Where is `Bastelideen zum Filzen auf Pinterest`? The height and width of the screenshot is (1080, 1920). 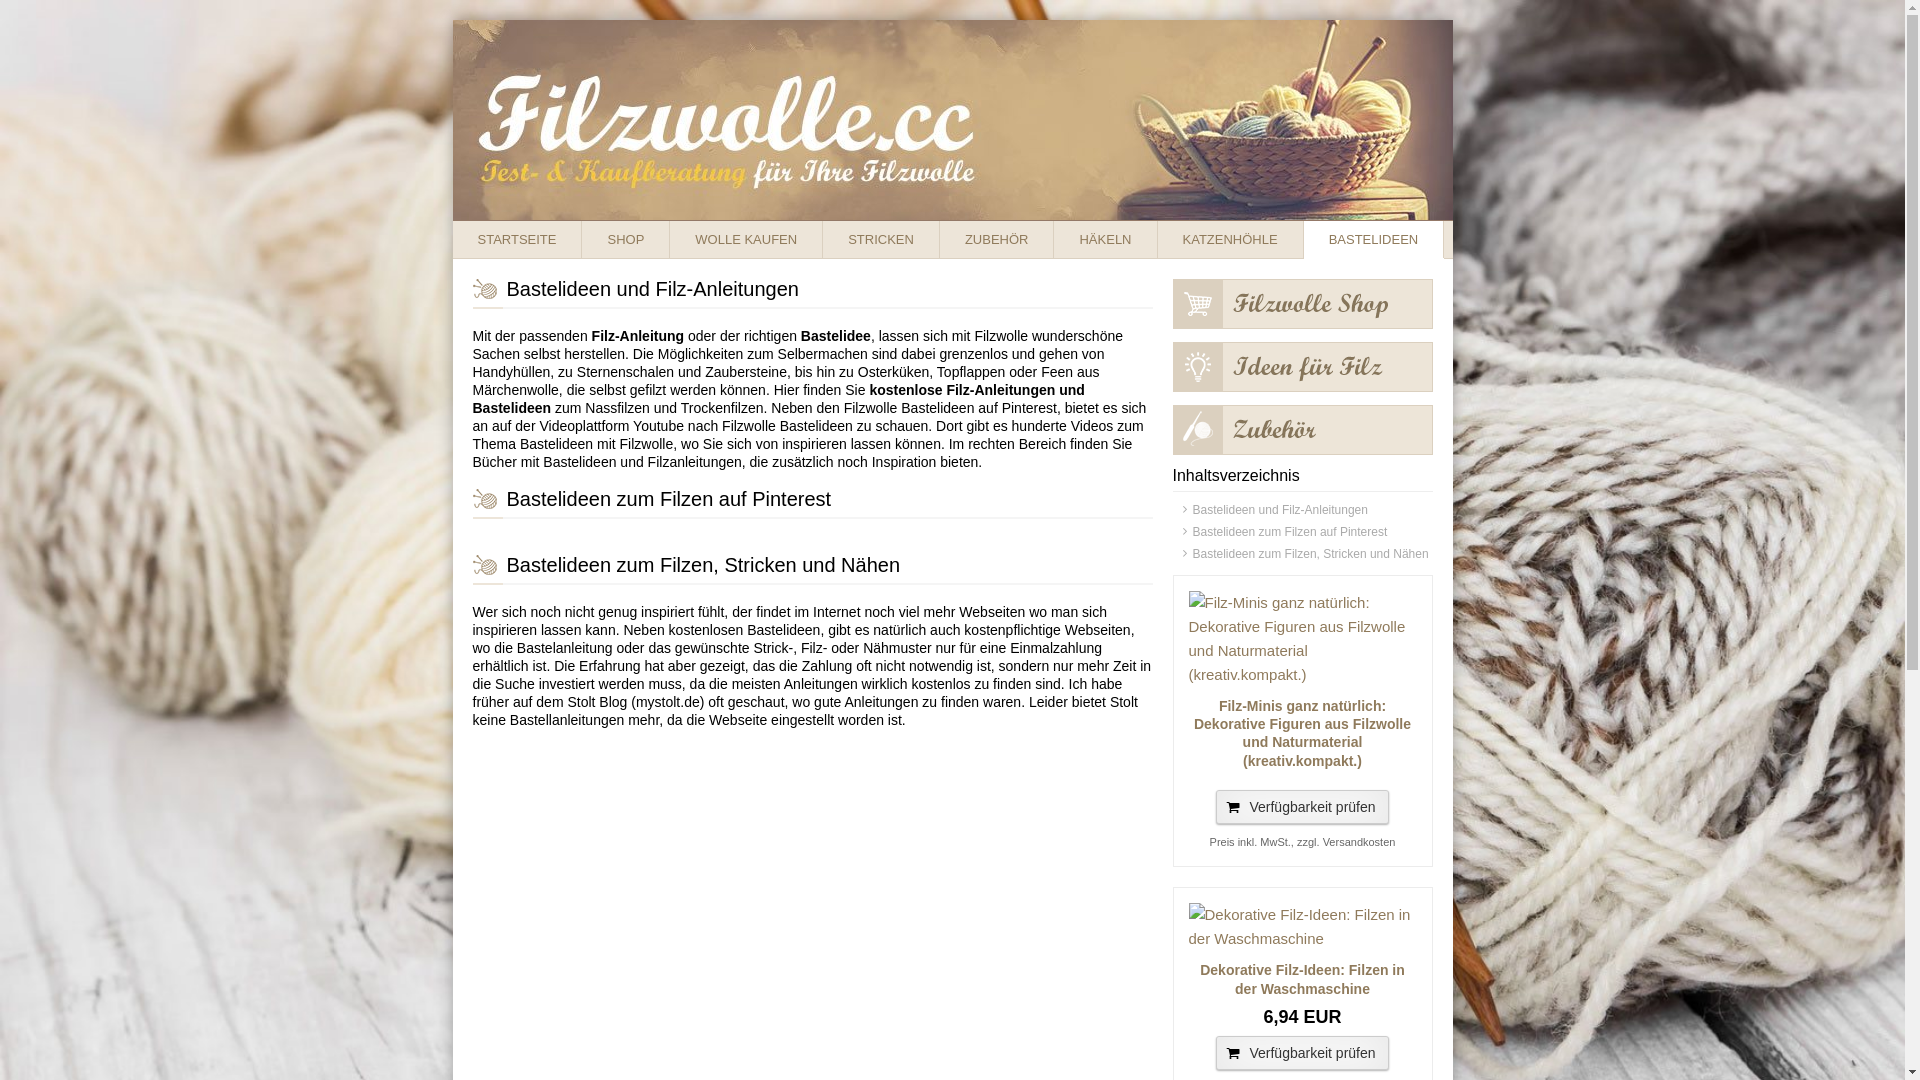 Bastelideen zum Filzen auf Pinterest is located at coordinates (1302, 532).